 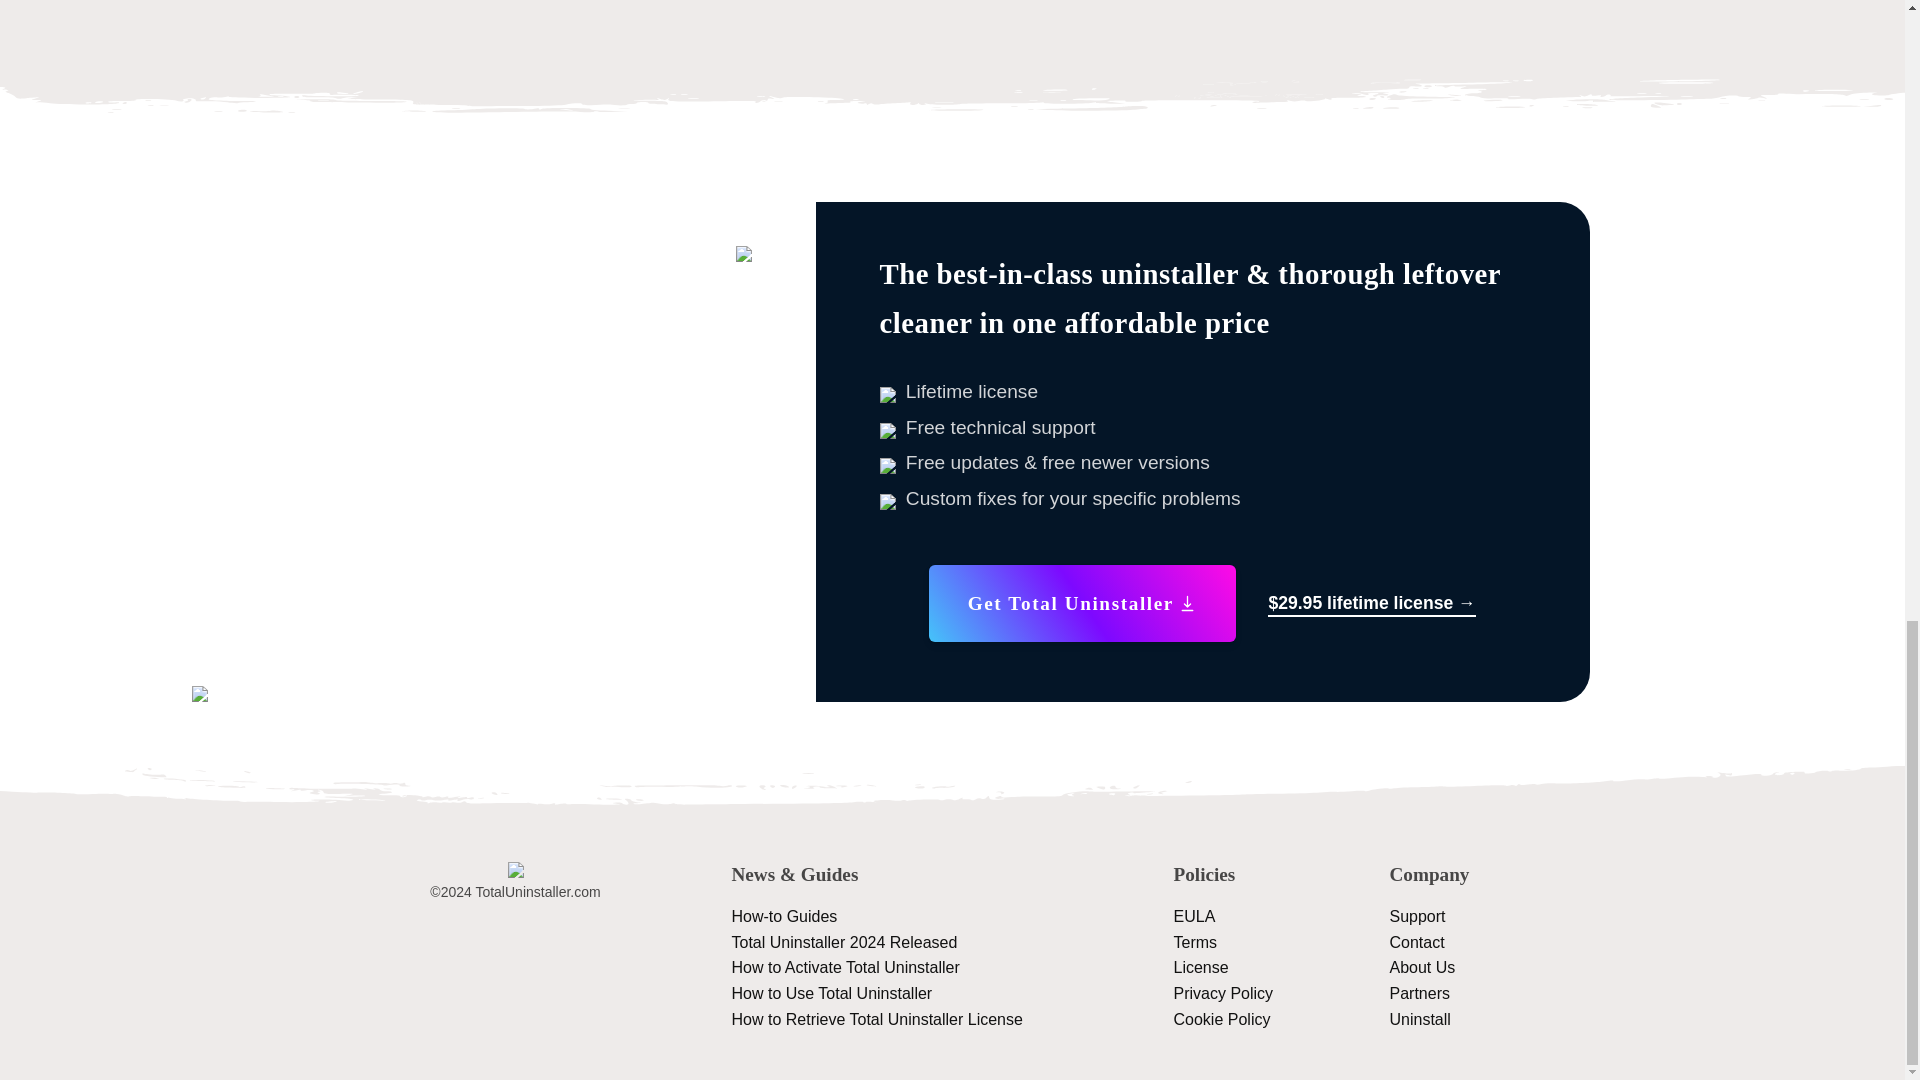 What do you see at coordinates (1194, 916) in the screenshot?
I see `EULA` at bounding box center [1194, 916].